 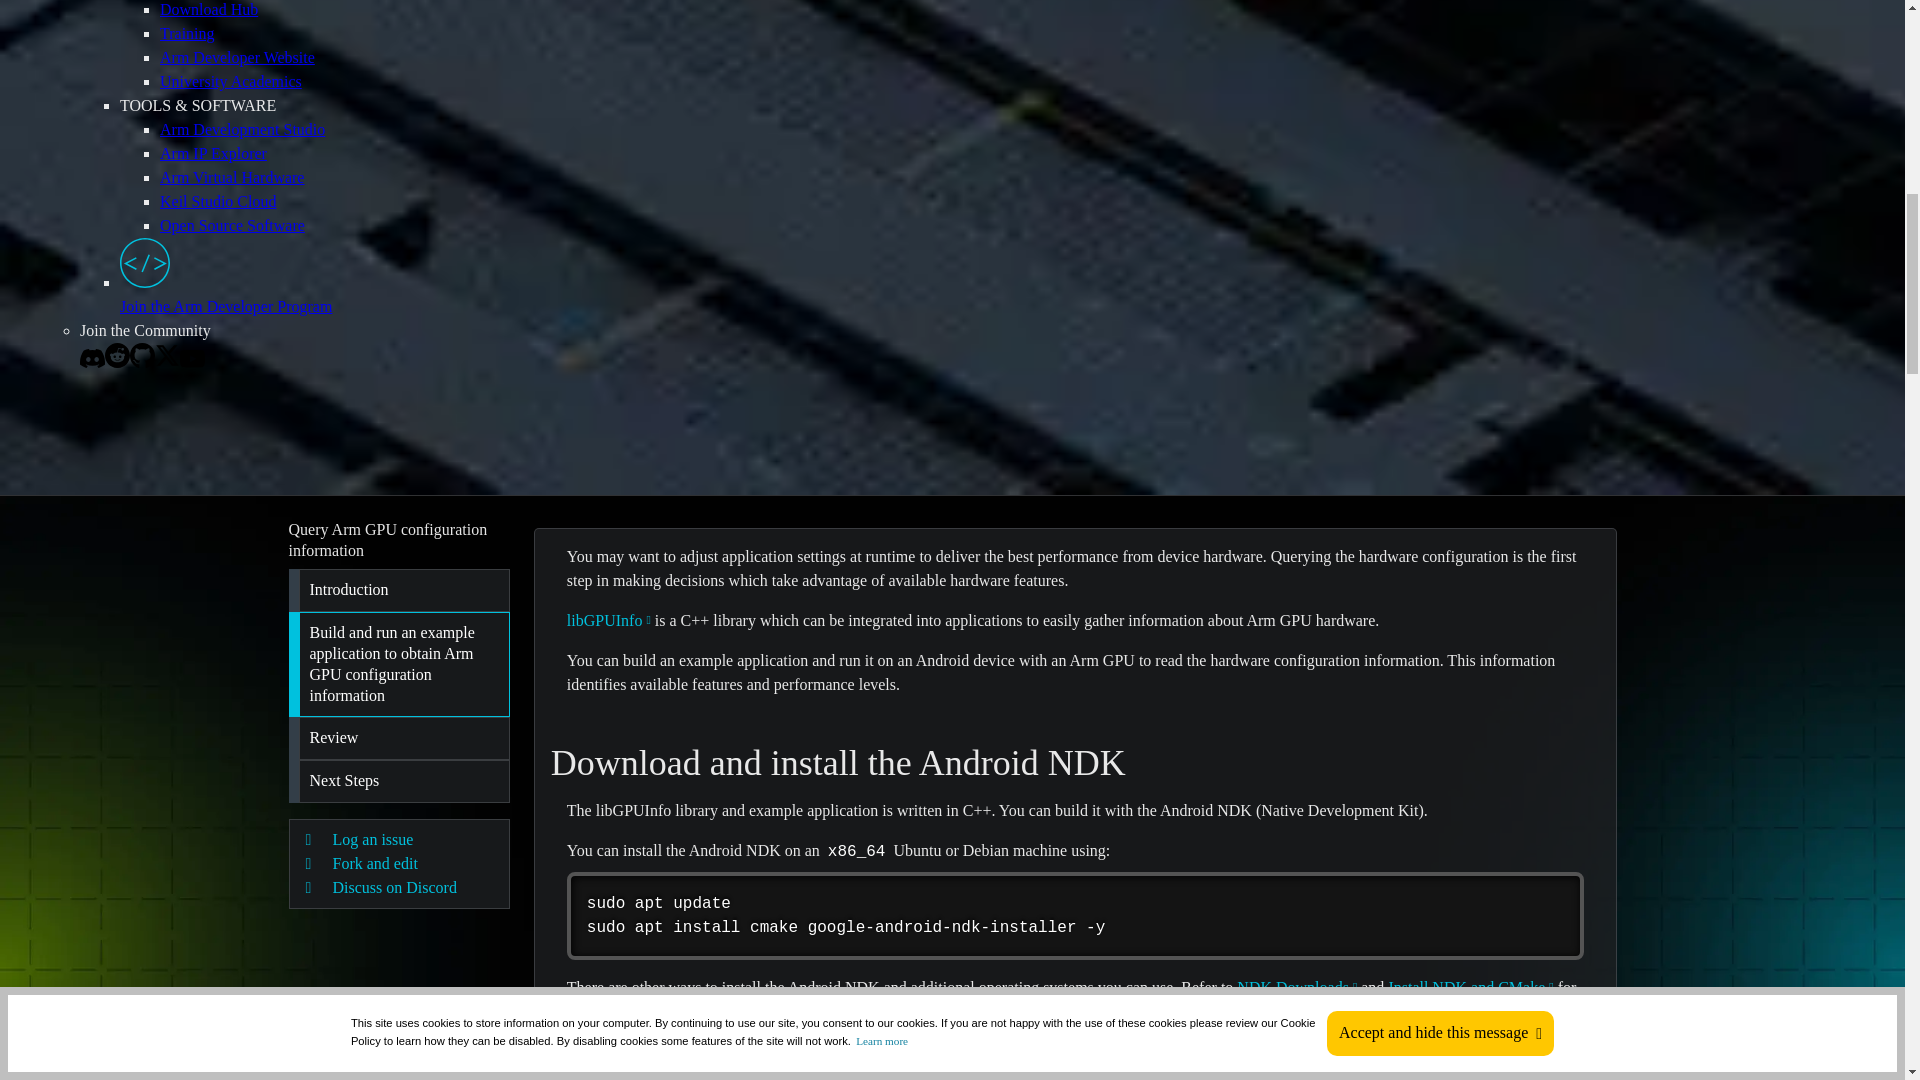 What do you see at coordinates (1470, 986) in the screenshot?
I see `Install NDK and CMake` at bounding box center [1470, 986].